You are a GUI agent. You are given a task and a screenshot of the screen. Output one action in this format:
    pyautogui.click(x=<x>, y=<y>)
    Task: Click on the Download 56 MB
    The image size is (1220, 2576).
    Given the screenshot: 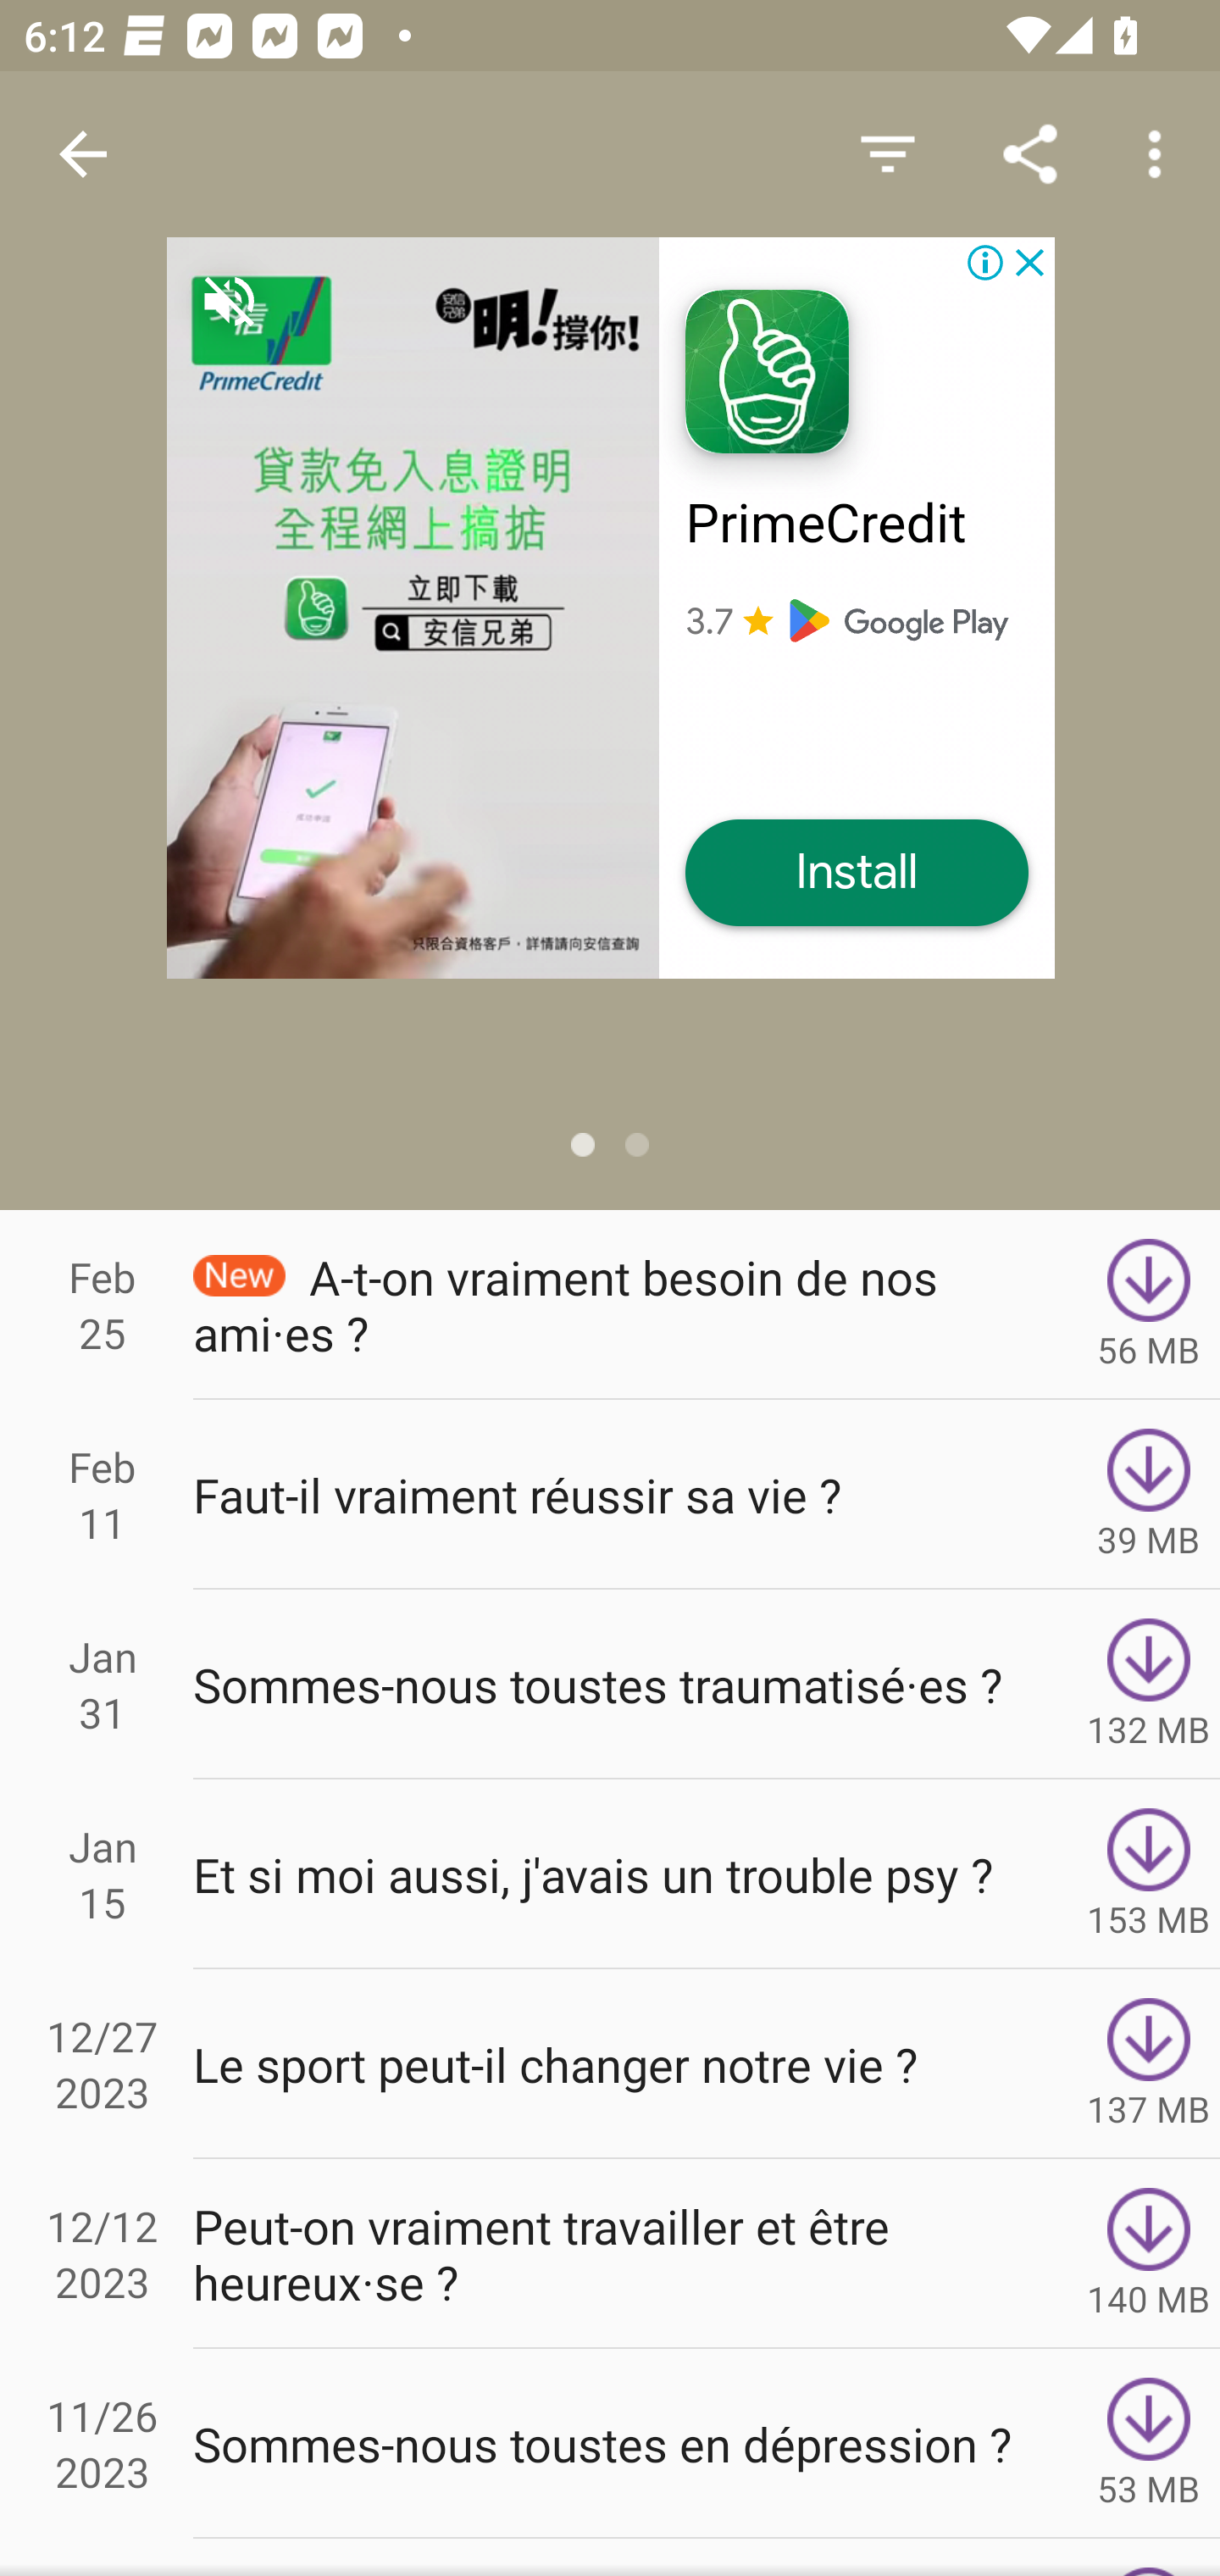 What is the action you would take?
    pyautogui.click(x=1149, y=1304)
    